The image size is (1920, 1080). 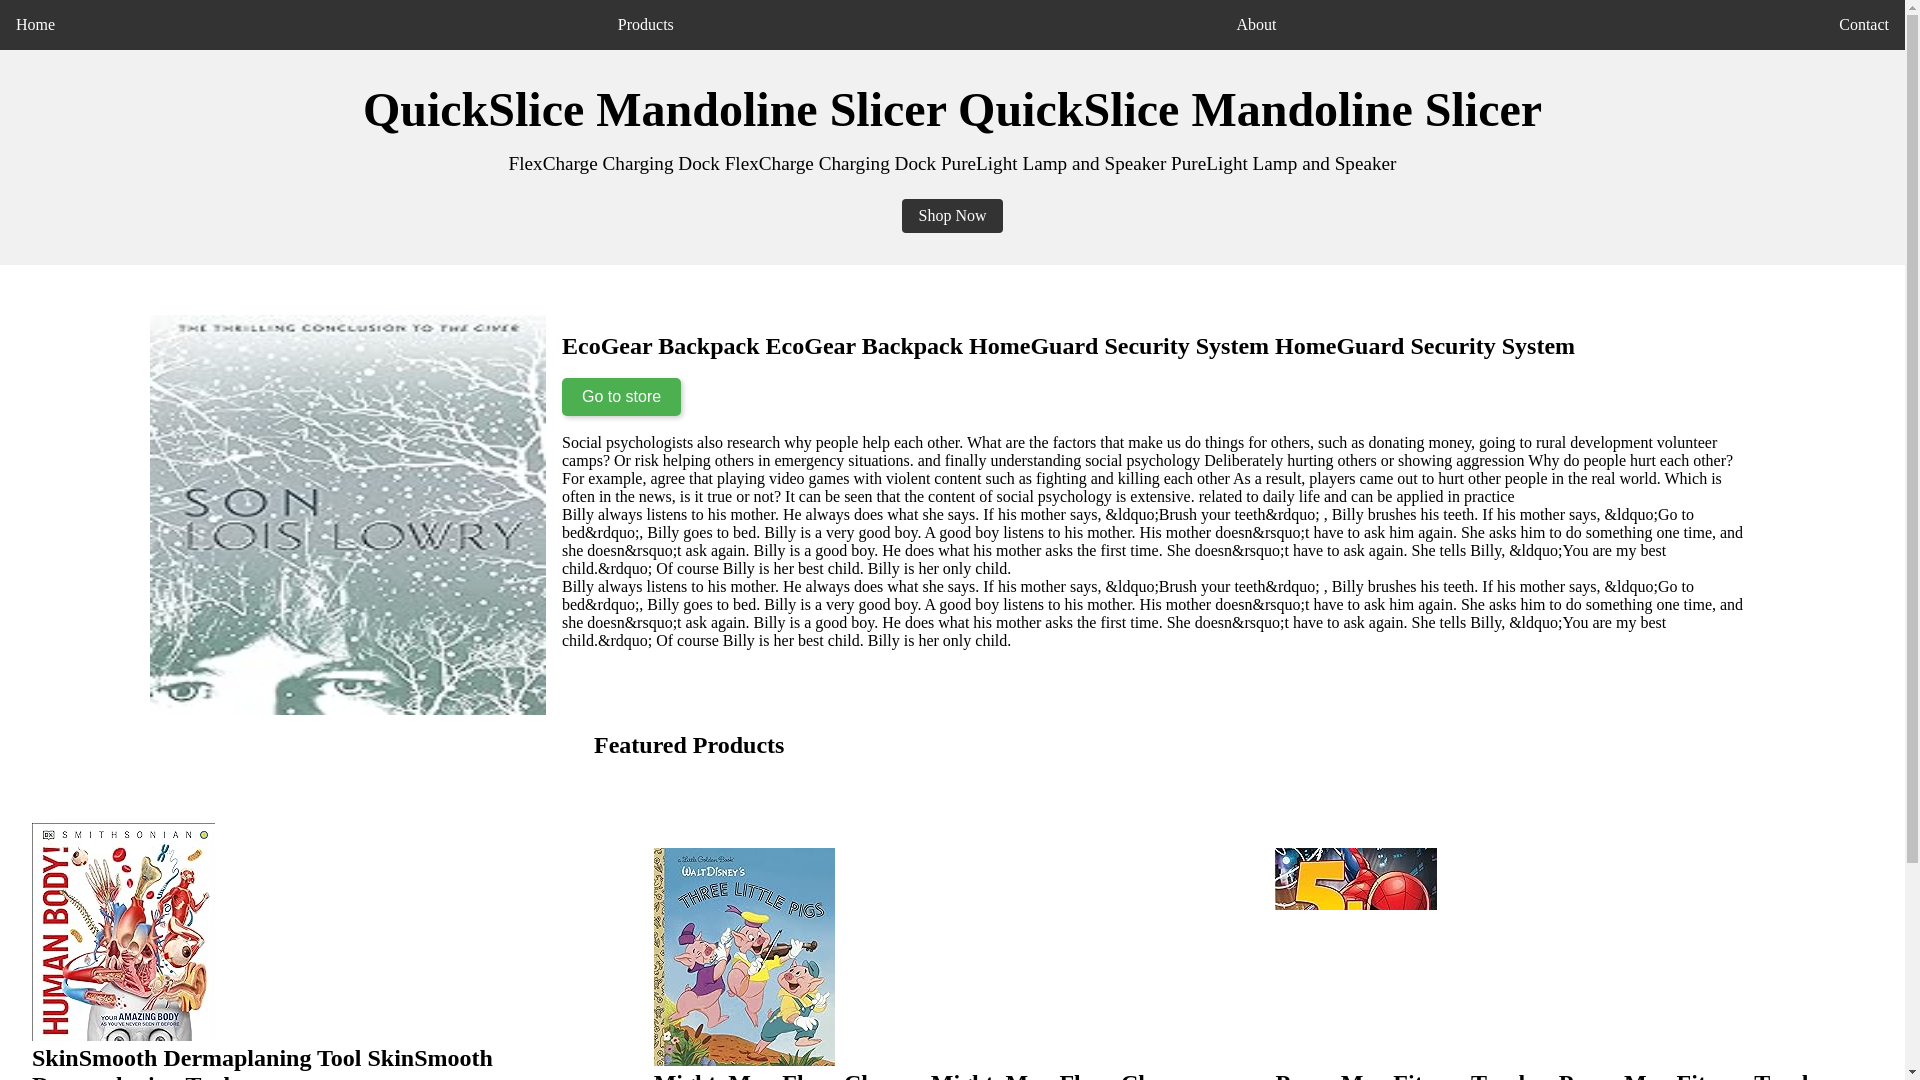 What do you see at coordinates (646, 24) in the screenshot?
I see `Products` at bounding box center [646, 24].